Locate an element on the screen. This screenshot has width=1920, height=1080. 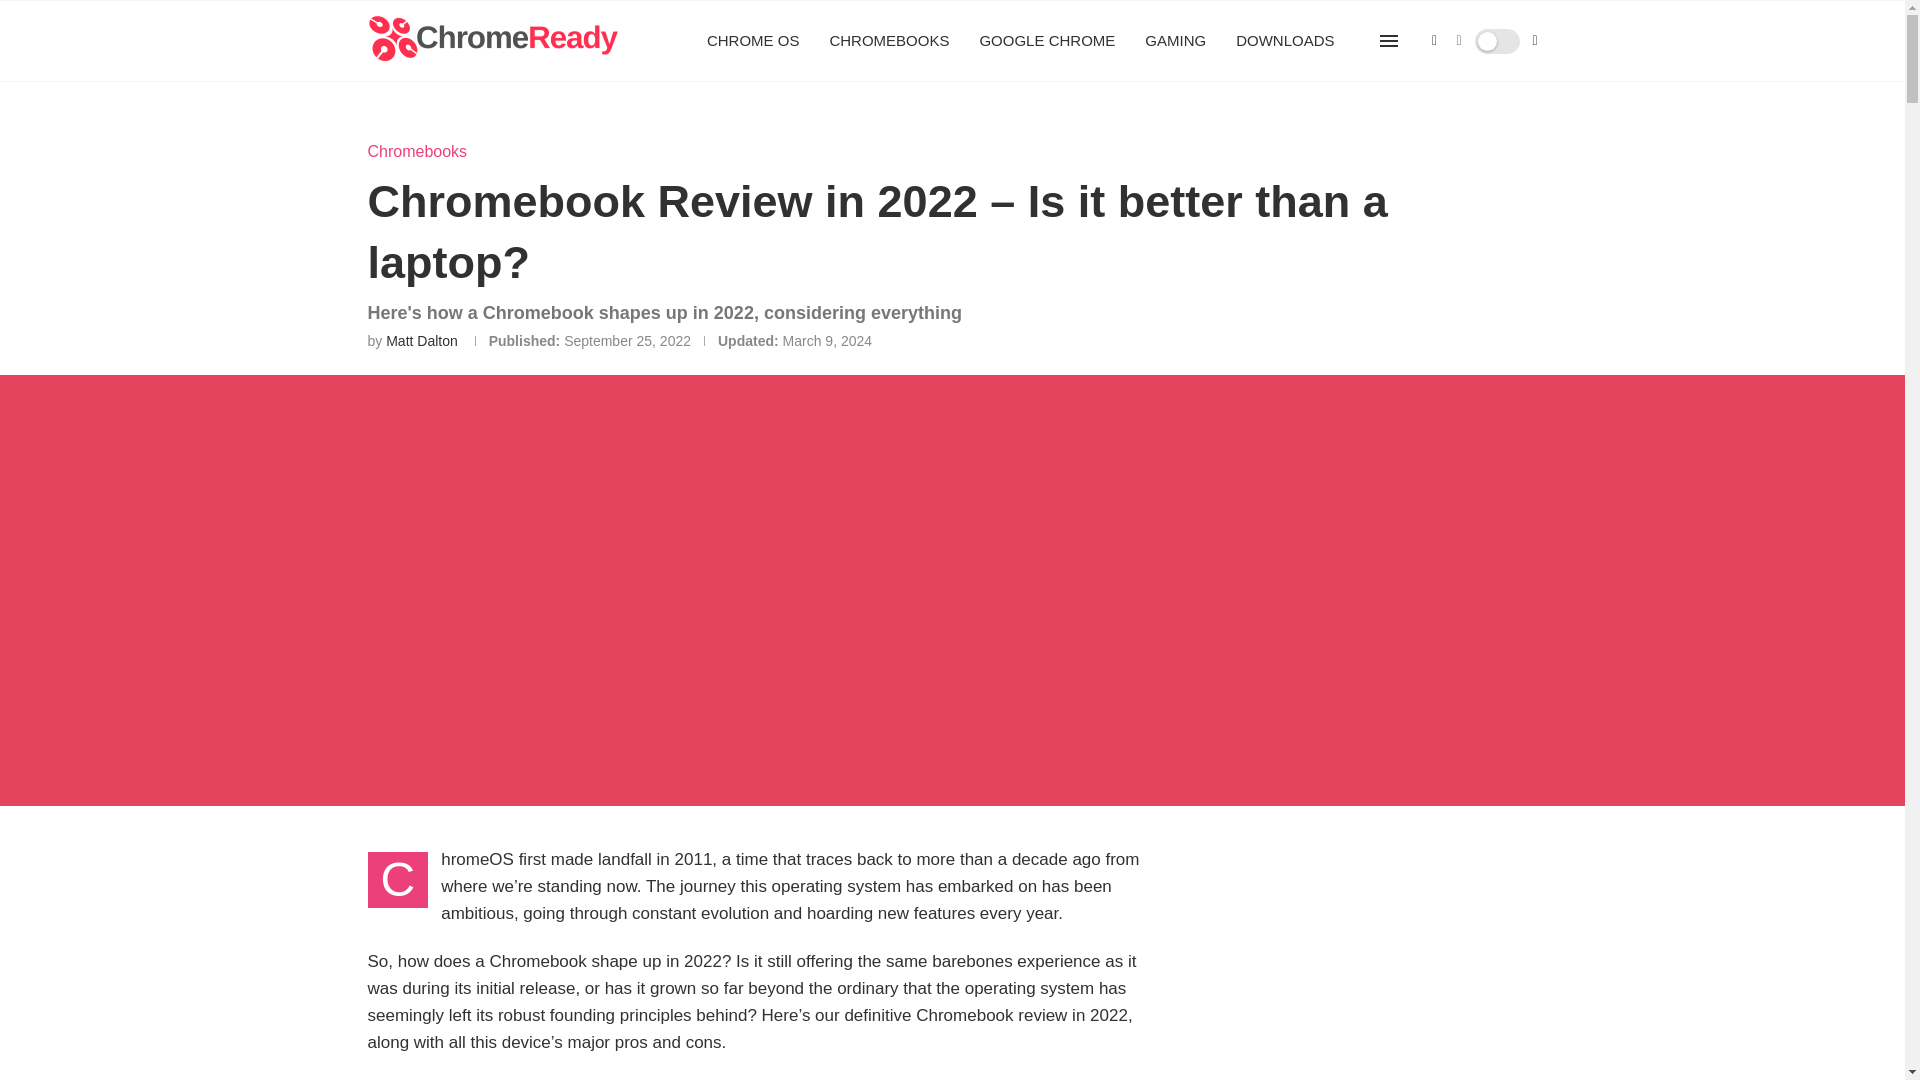
Matt Dalton is located at coordinates (422, 340).